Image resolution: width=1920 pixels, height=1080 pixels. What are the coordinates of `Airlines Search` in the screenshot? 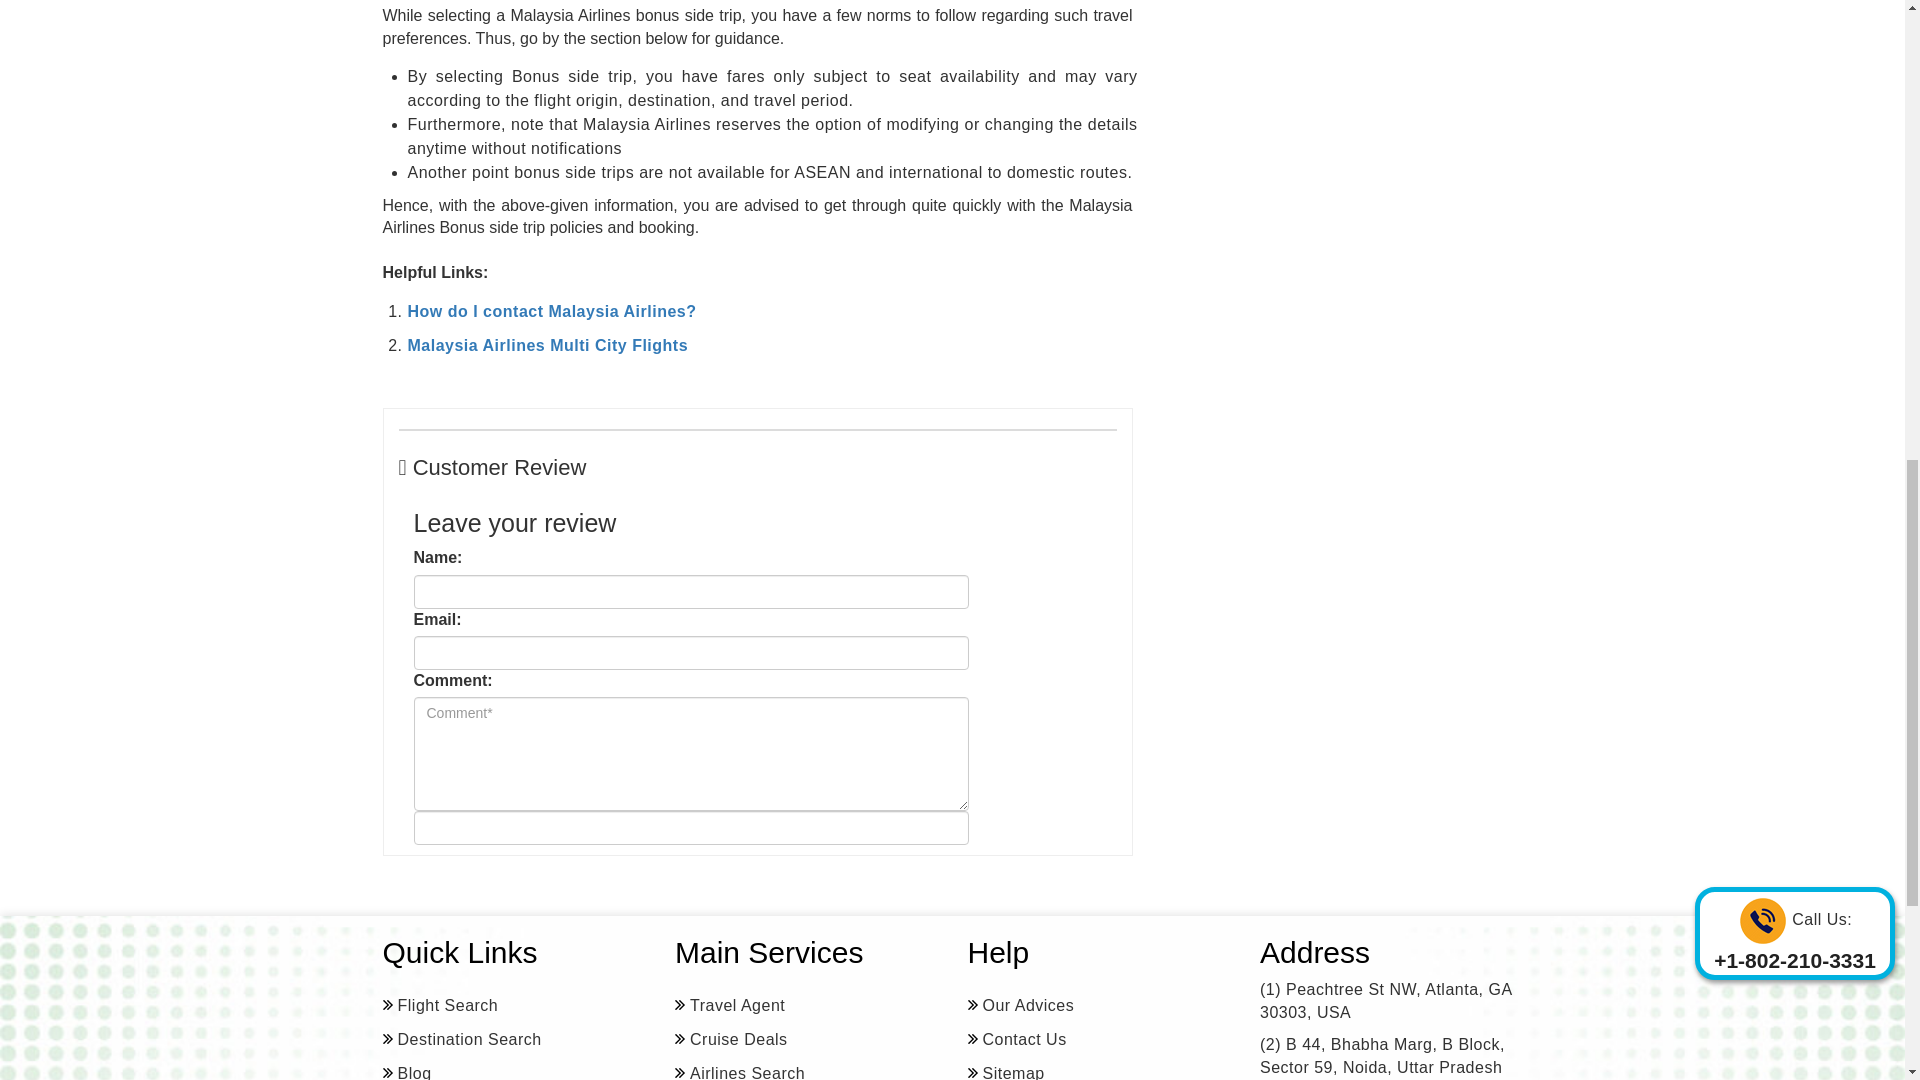 It's located at (740, 1070).